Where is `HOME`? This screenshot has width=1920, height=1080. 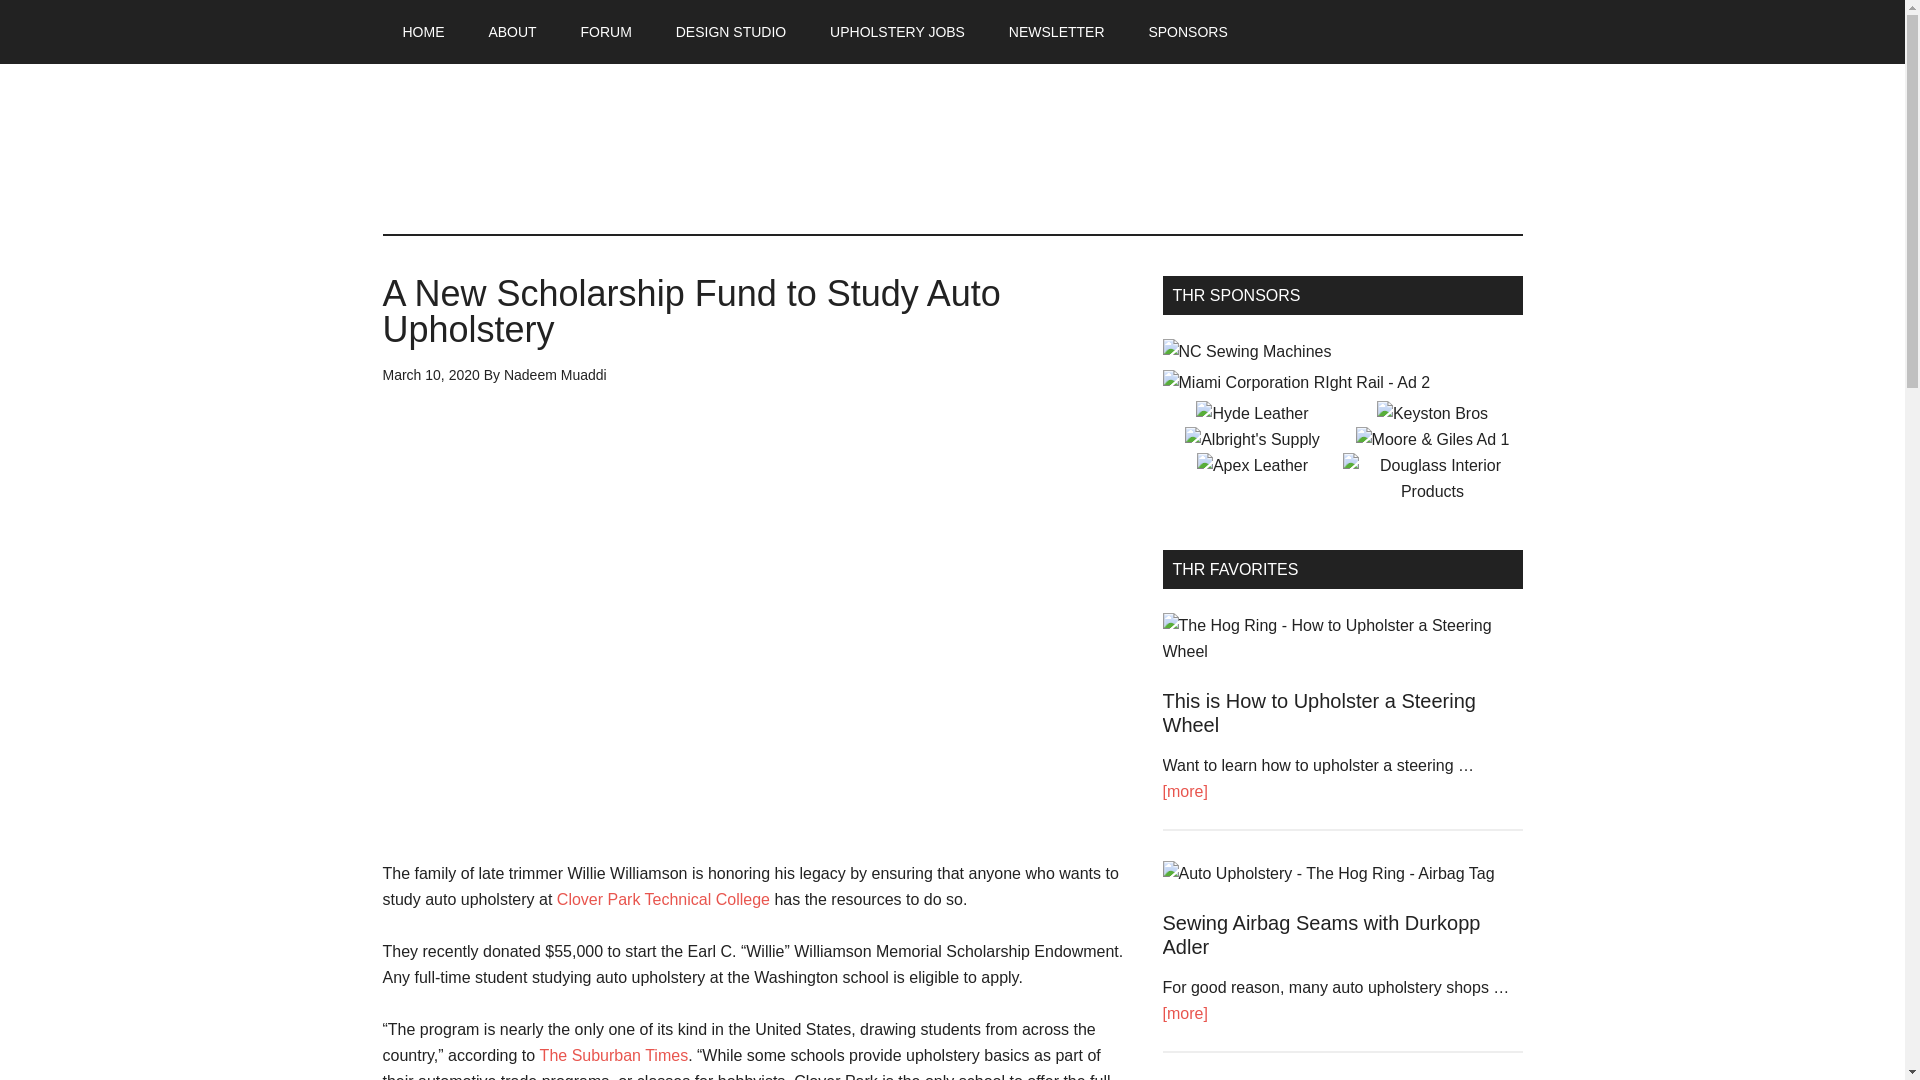
HOME is located at coordinates (423, 32).